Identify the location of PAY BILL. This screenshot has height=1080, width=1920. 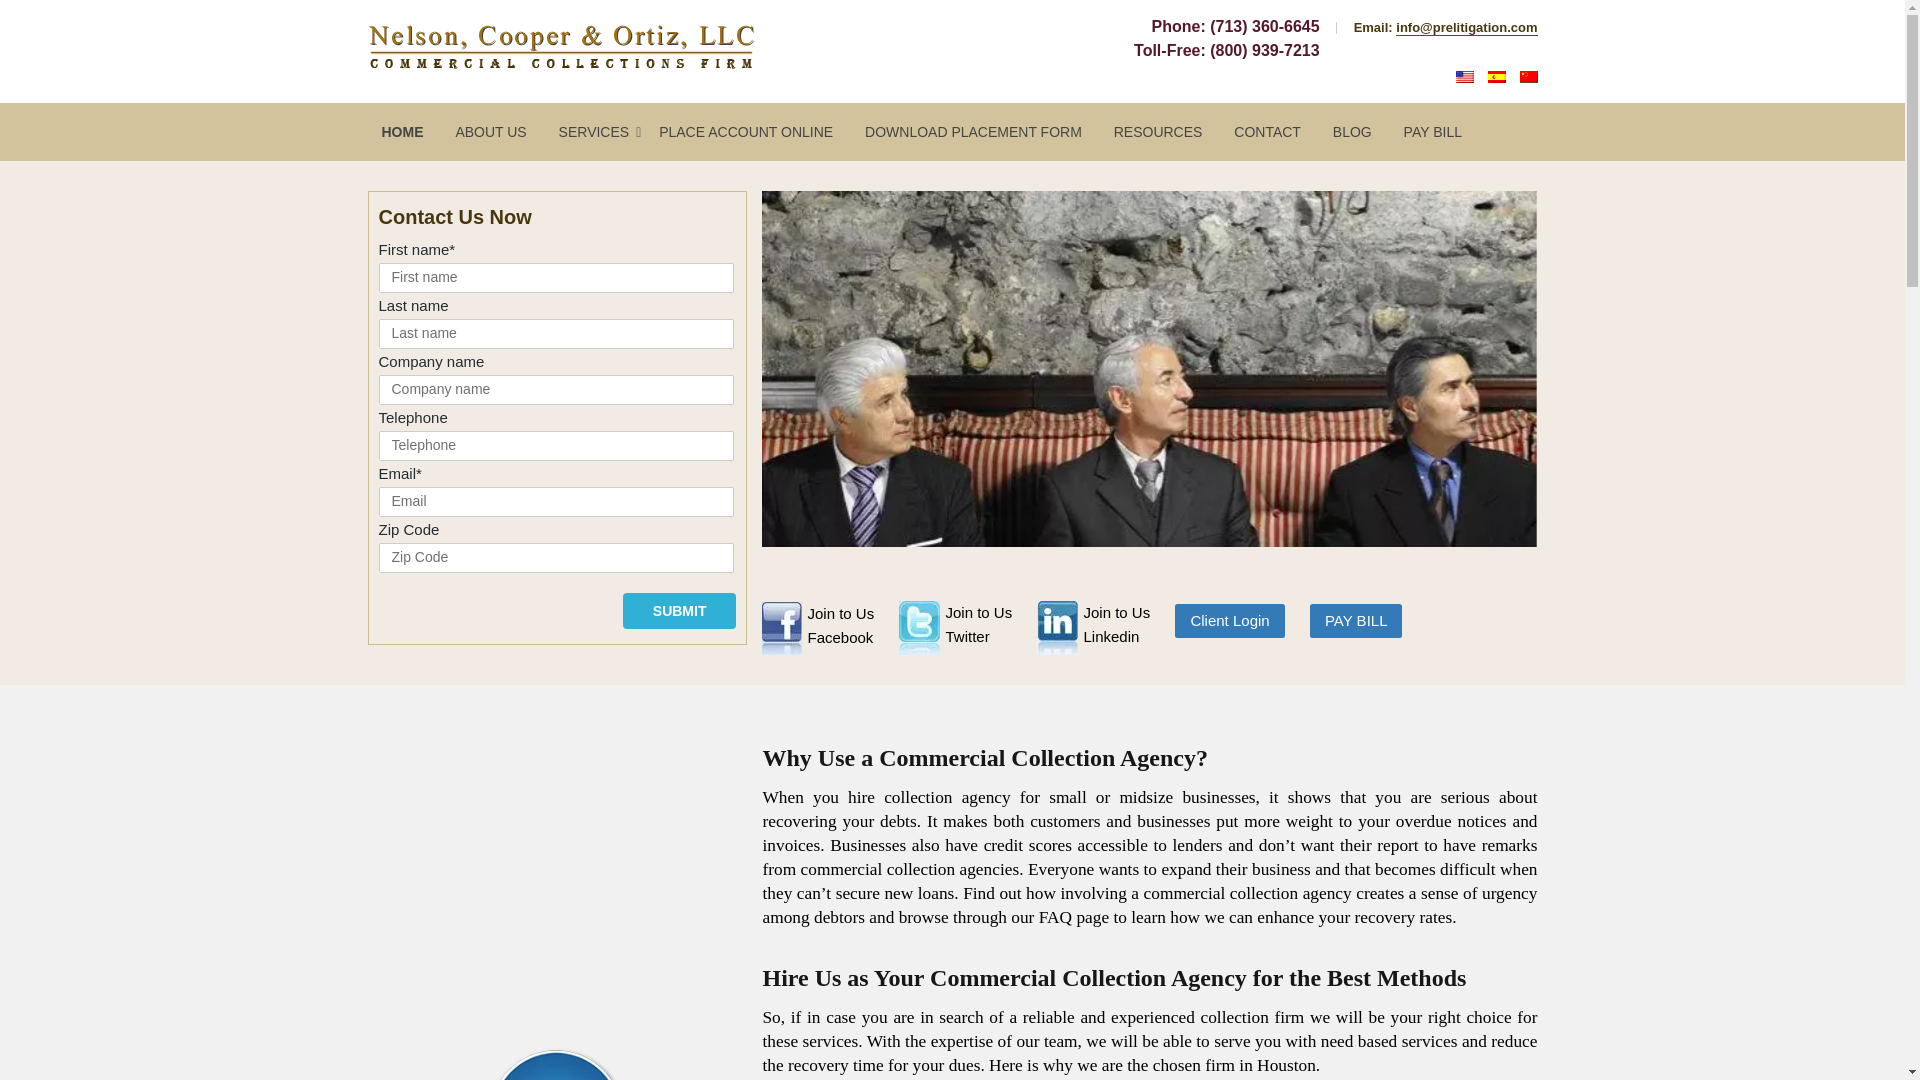
(1139, 636).